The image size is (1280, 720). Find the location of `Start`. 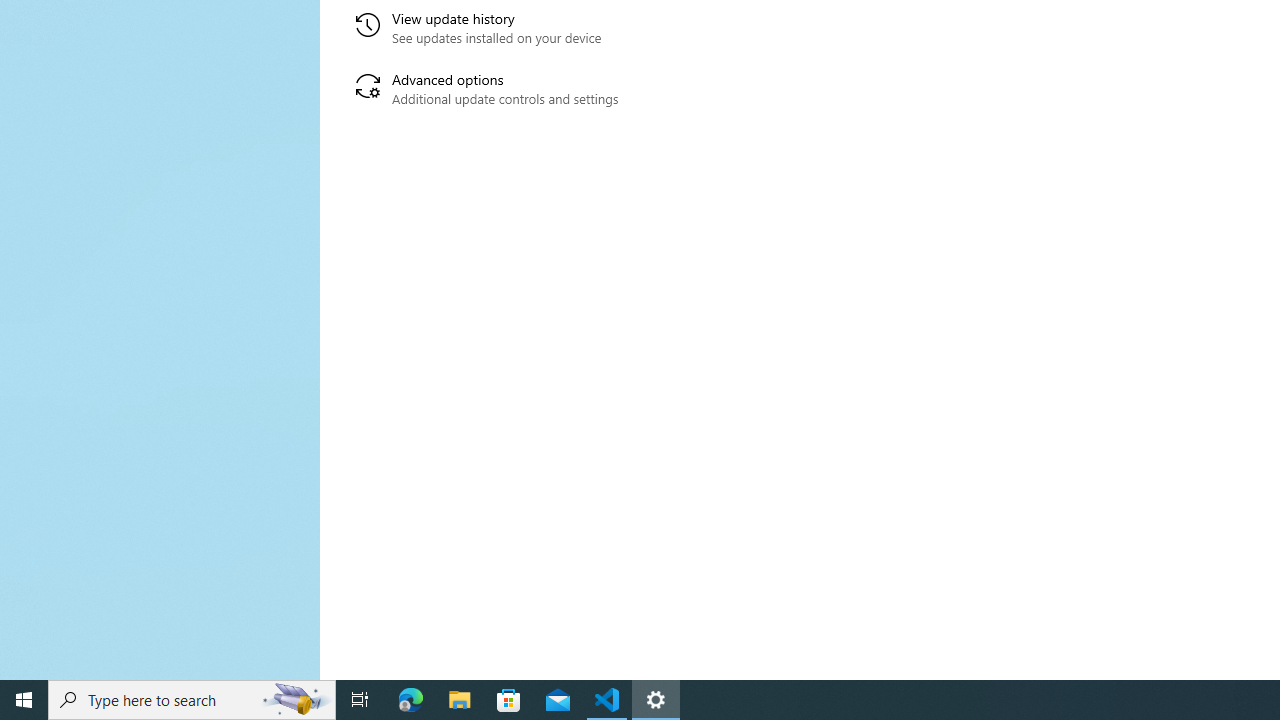

Start is located at coordinates (24, 700).